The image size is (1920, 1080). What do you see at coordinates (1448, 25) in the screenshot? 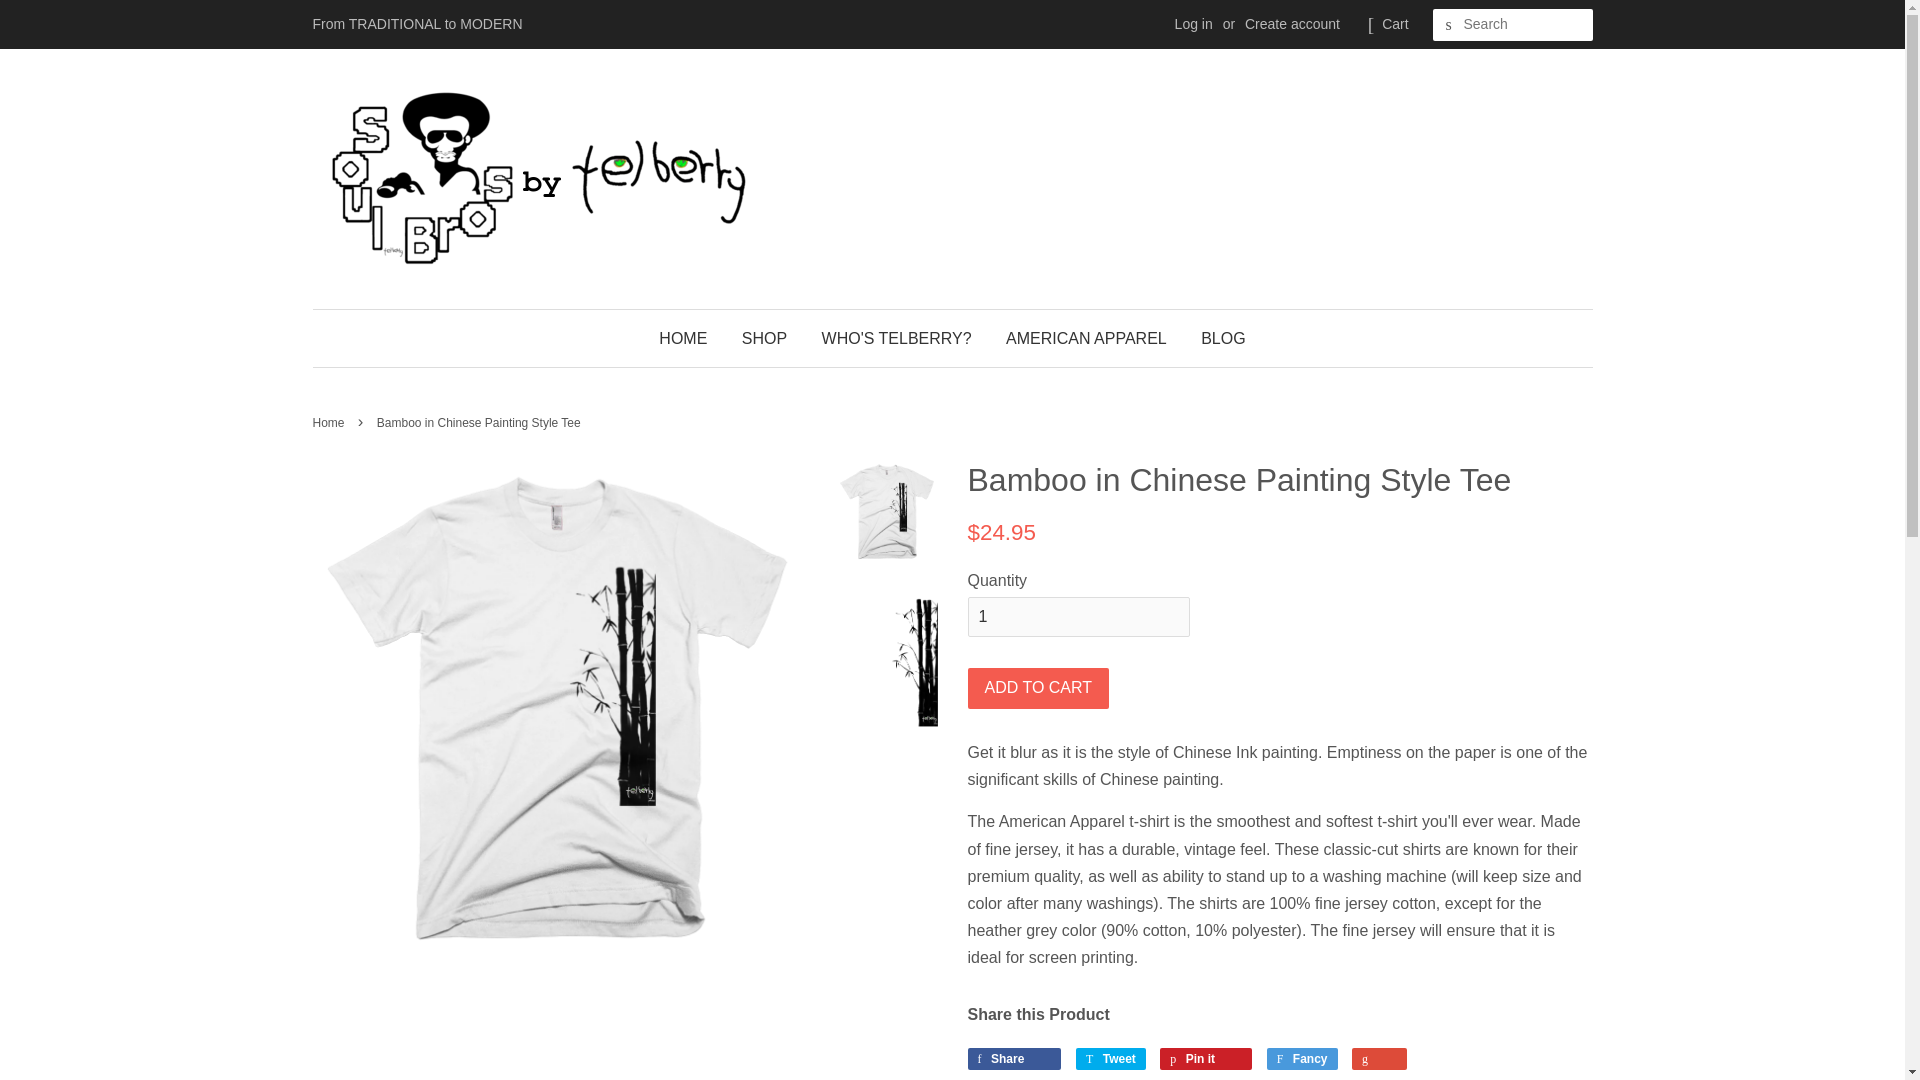
I see `SEARCH` at bounding box center [1448, 25].